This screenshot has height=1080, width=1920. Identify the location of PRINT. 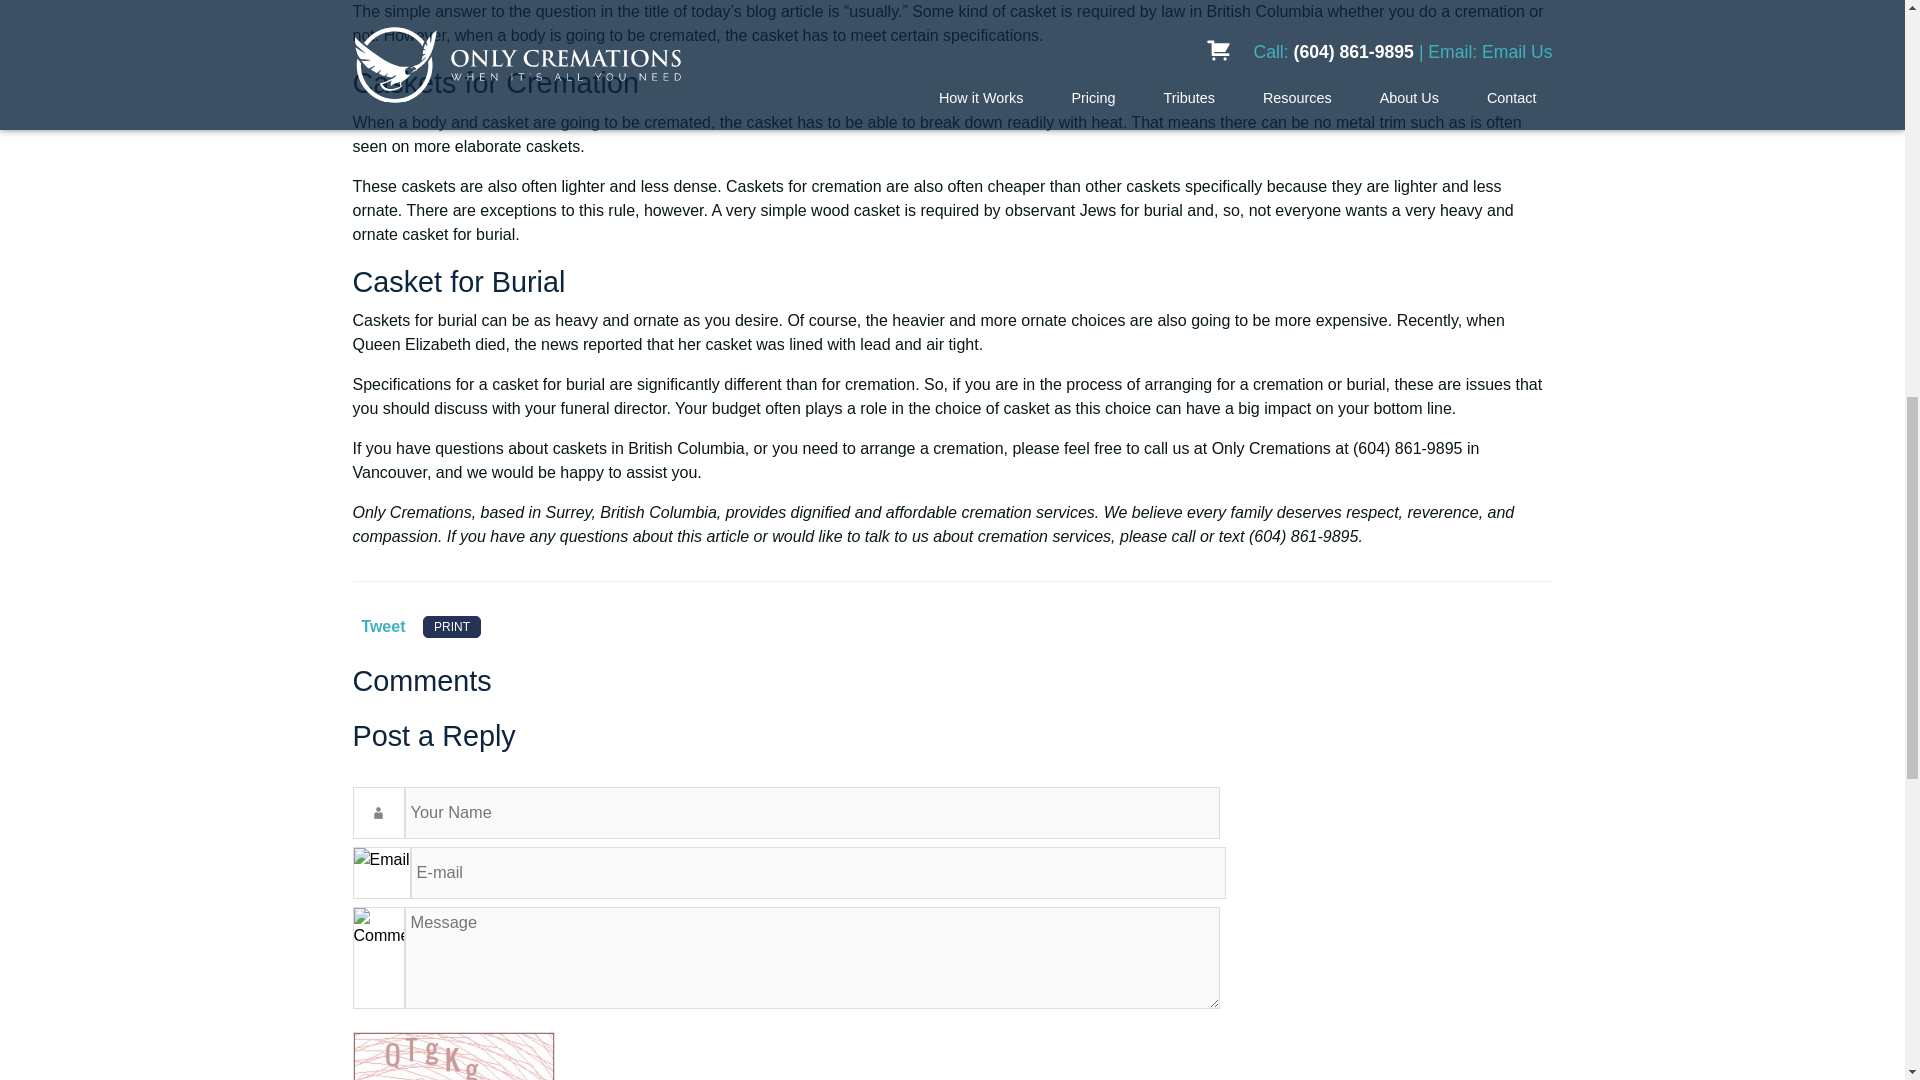
(452, 626).